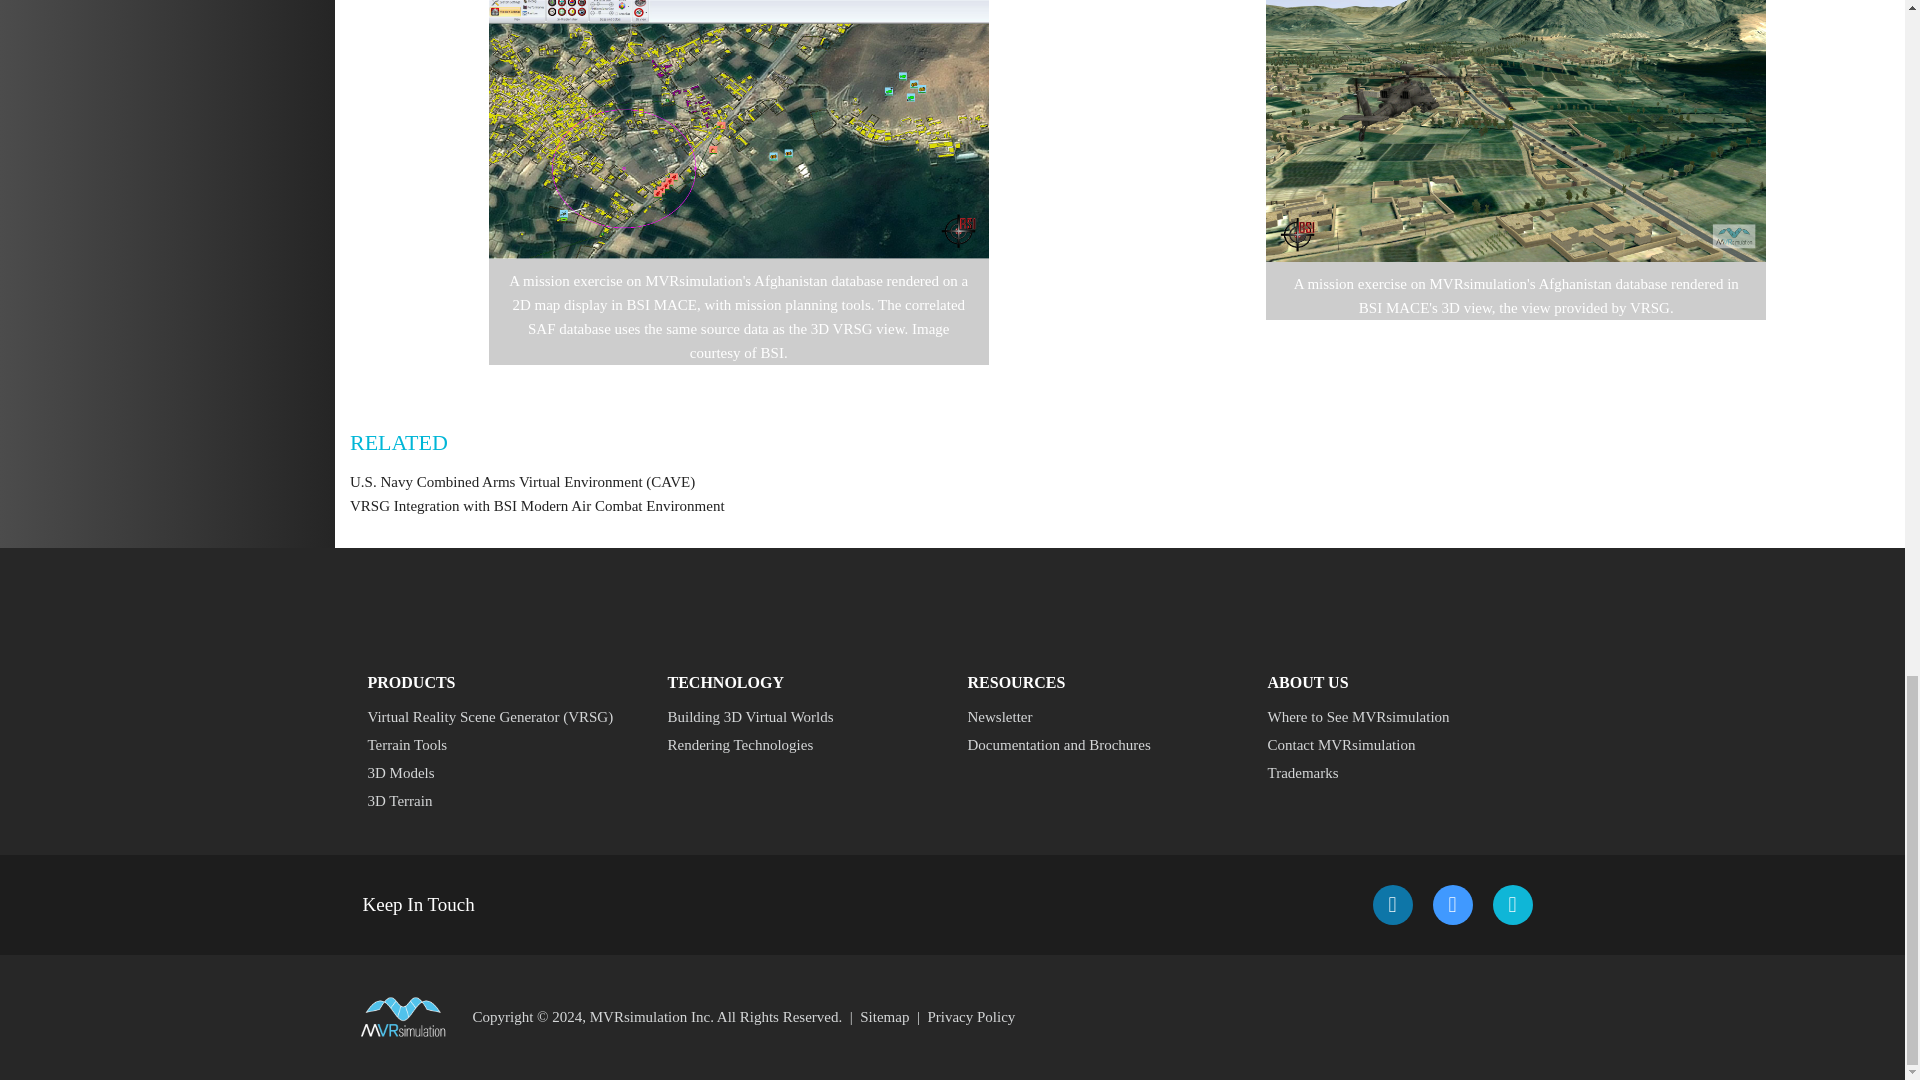  I want to click on MVRsimulation, so click(971, 1016).